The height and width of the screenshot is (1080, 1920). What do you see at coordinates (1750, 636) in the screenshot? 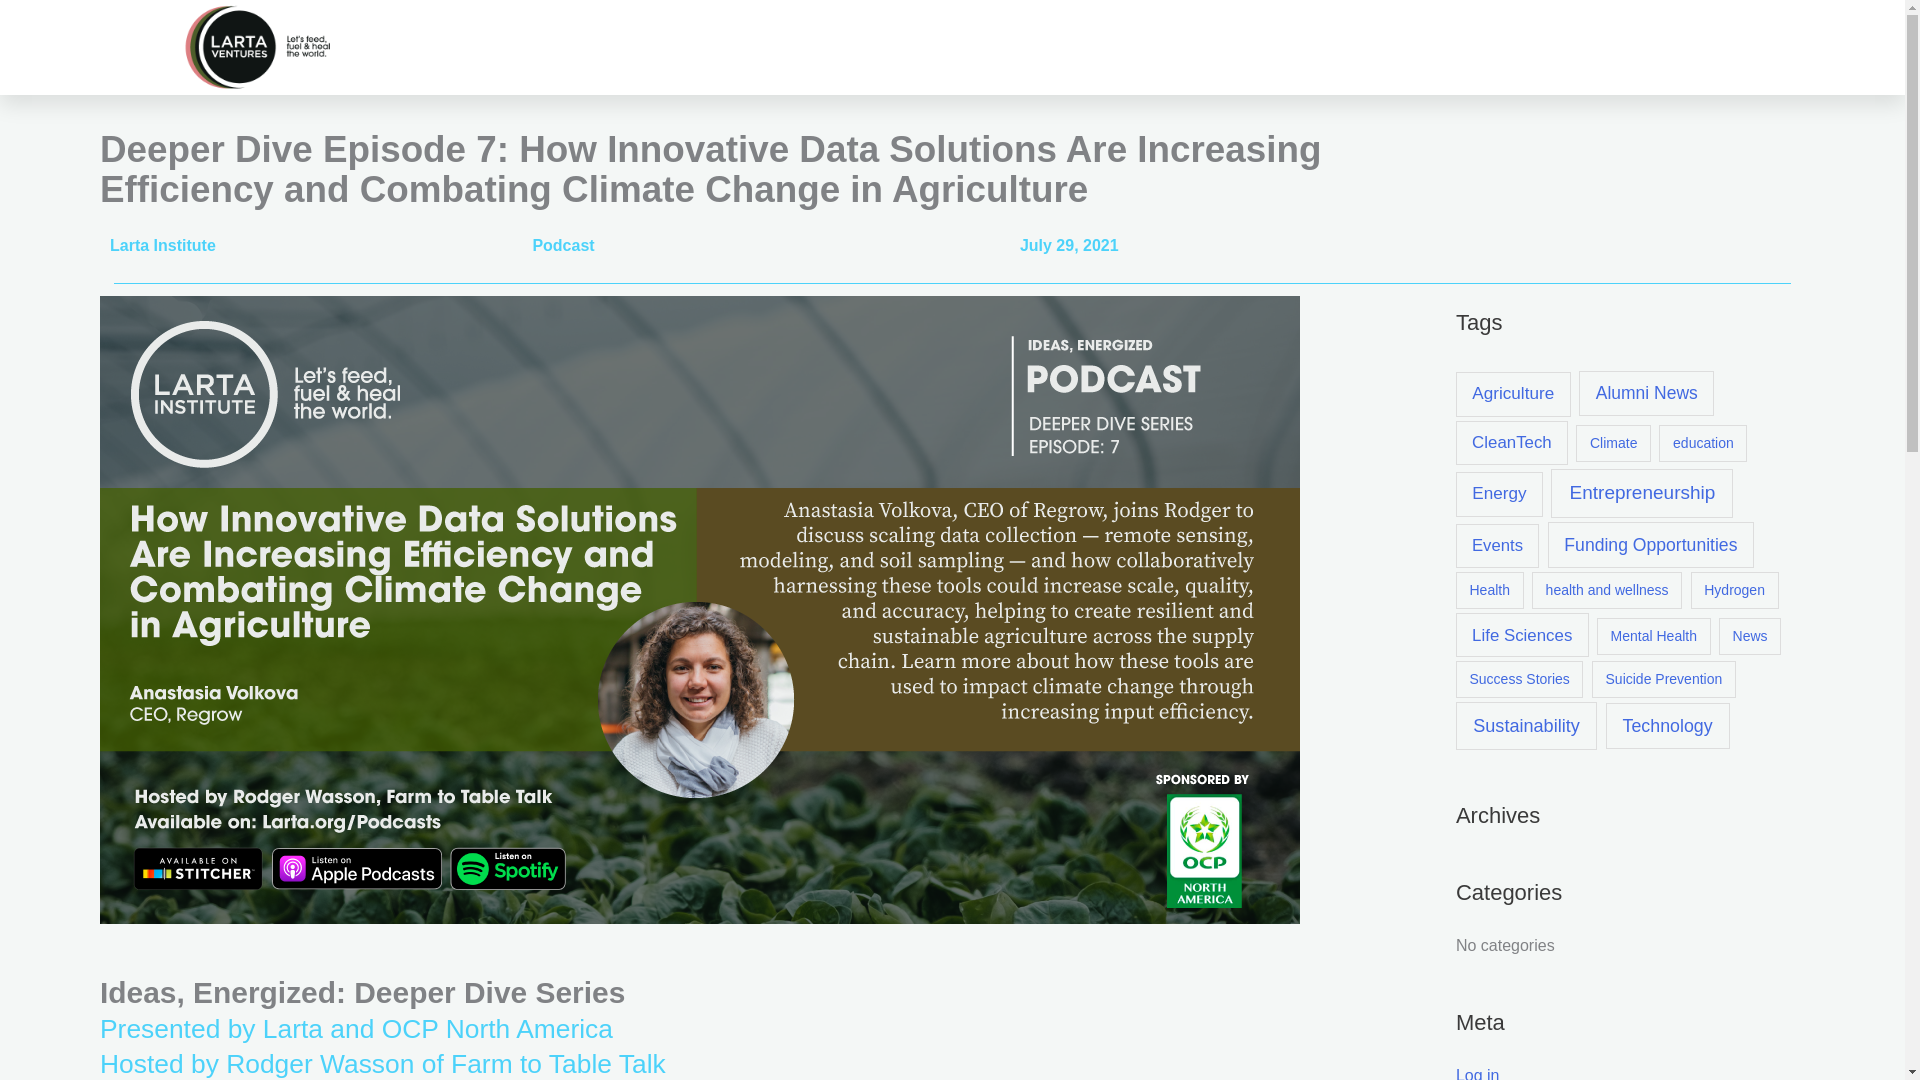
I see `News` at bounding box center [1750, 636].